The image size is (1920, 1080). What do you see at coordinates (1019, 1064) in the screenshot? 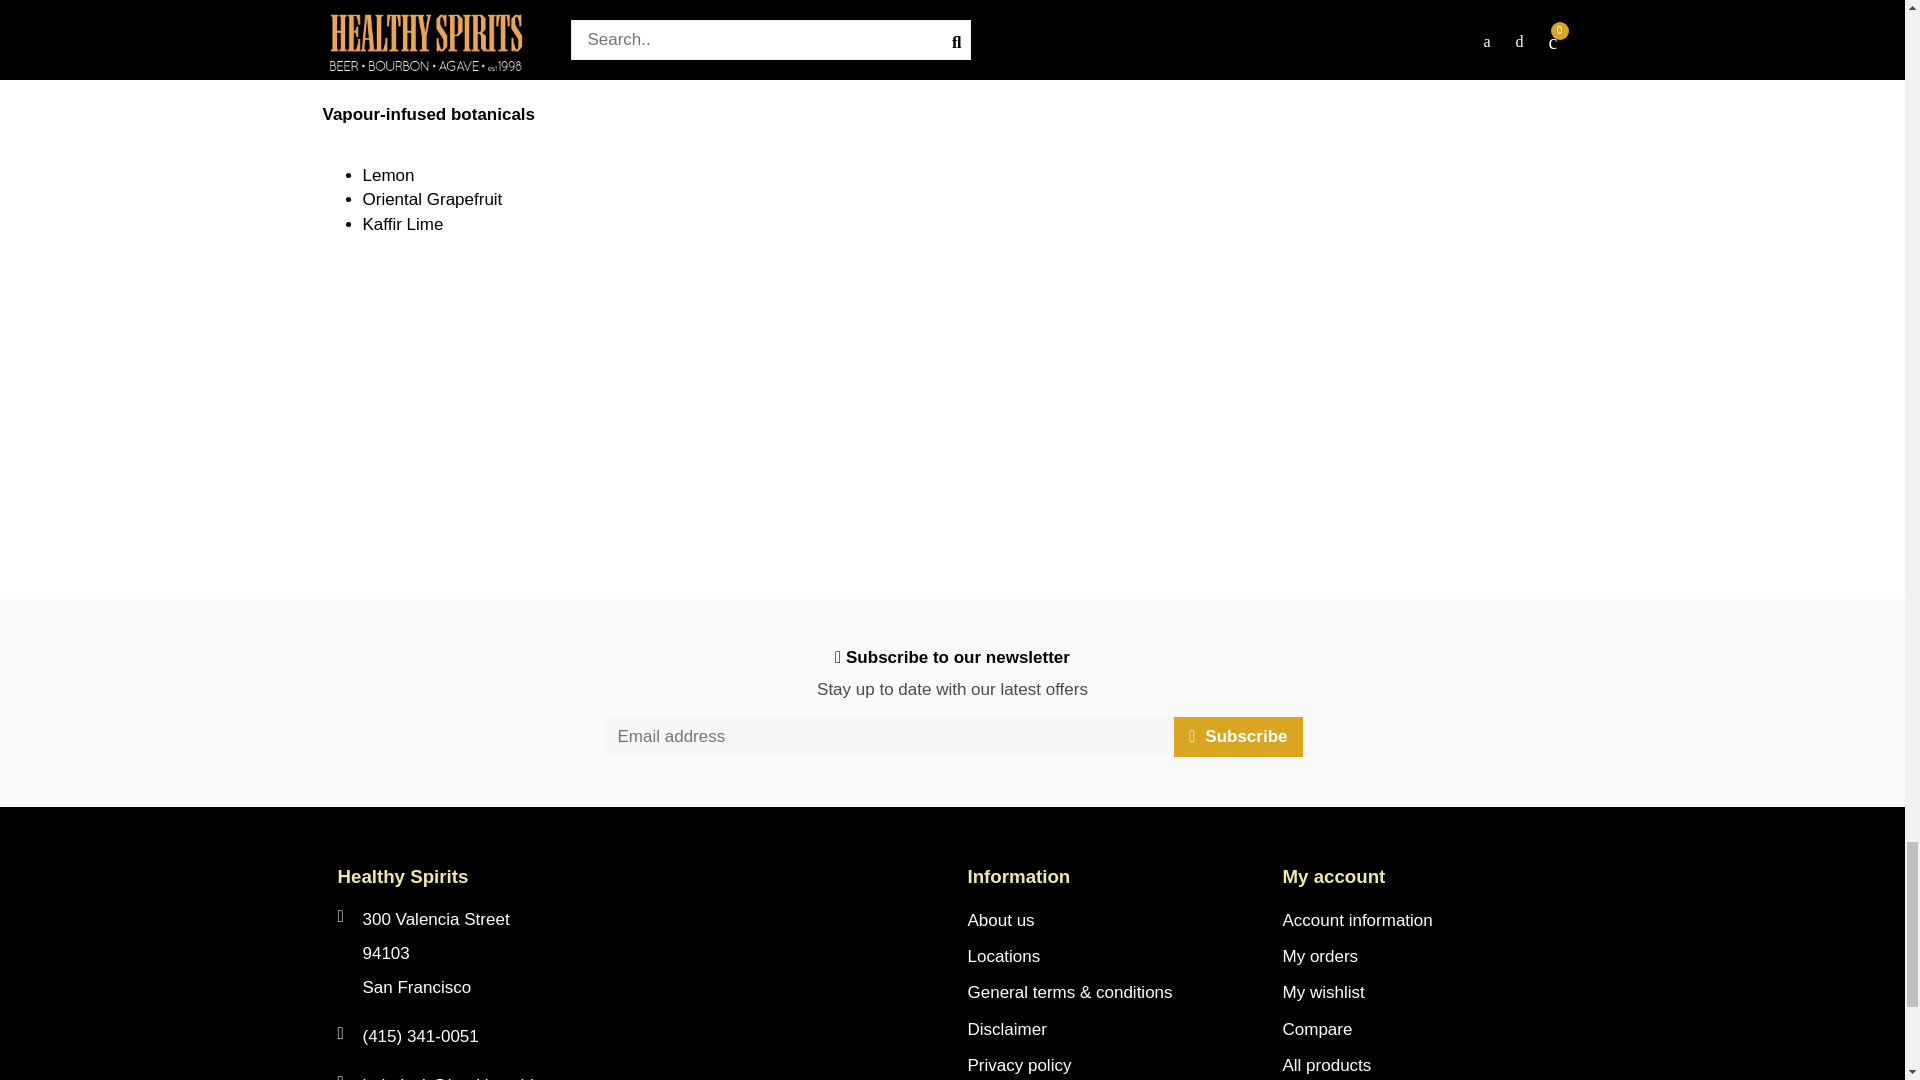
I see `Privacy policy` at bounding box center [1019, 1064].